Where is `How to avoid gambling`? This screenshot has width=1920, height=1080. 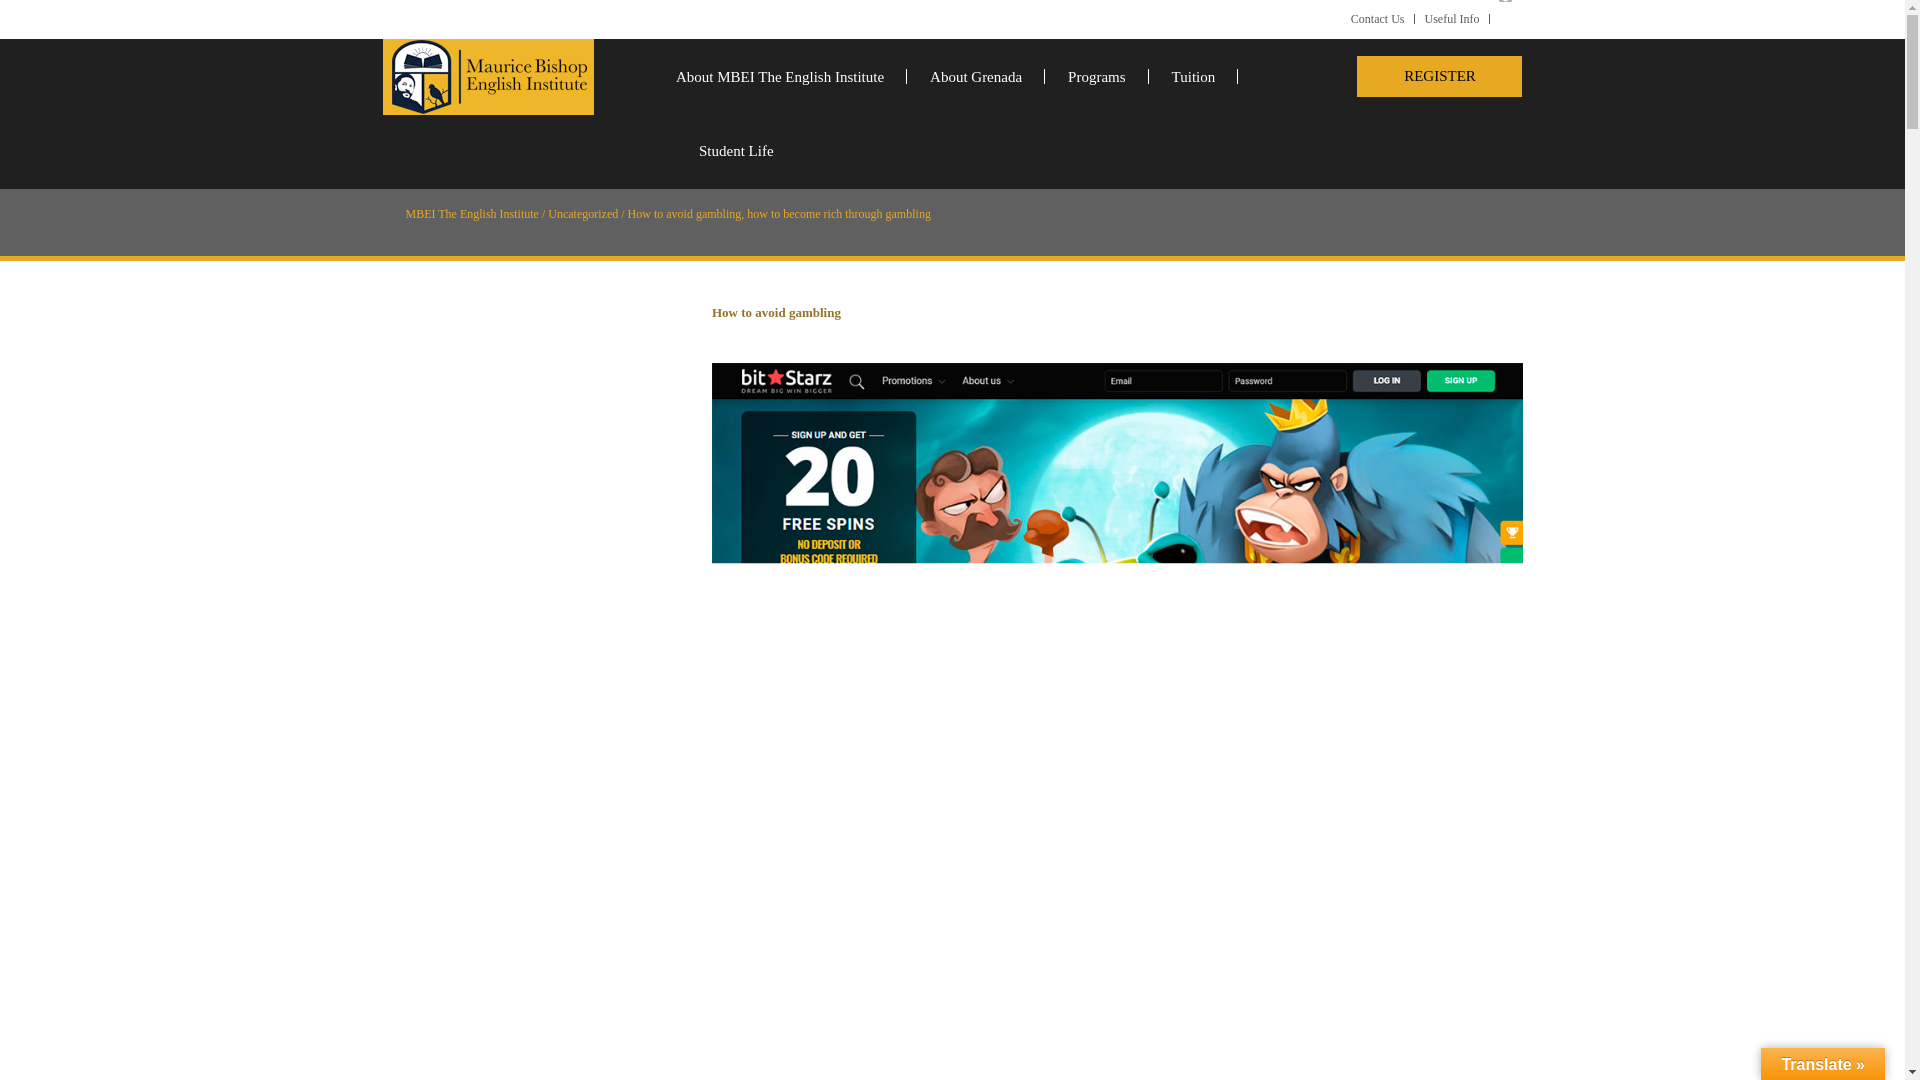
How to avoid gambling is located at coordinates (776, 312).